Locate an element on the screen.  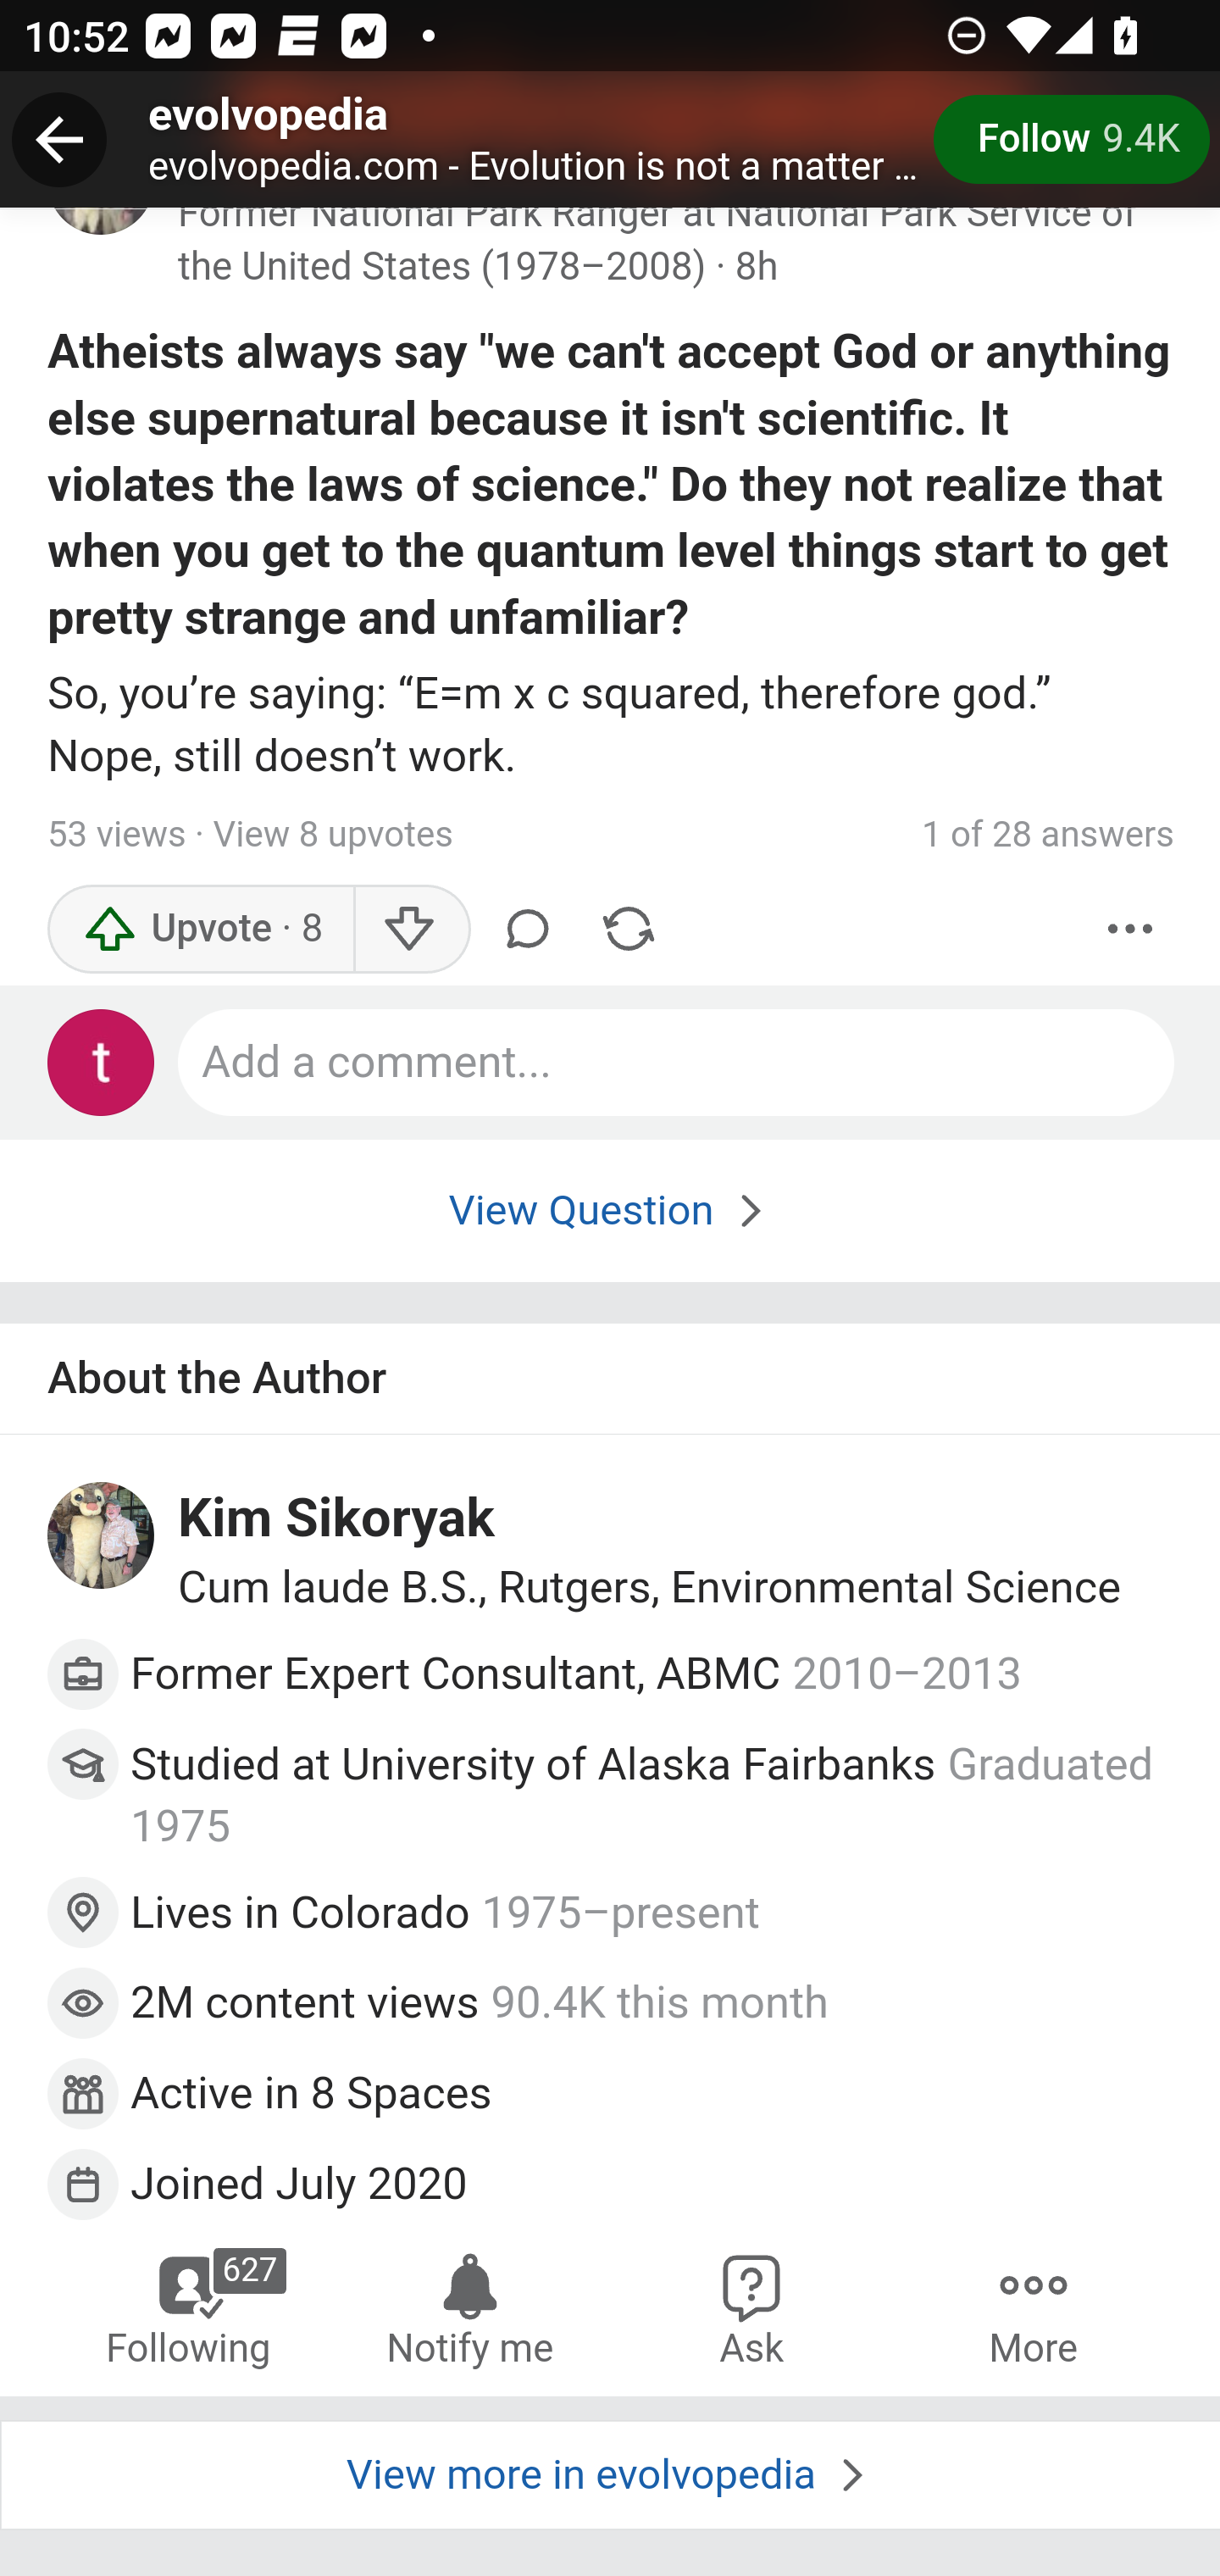
View 8 upvotes is located at coordinates (331, 836).